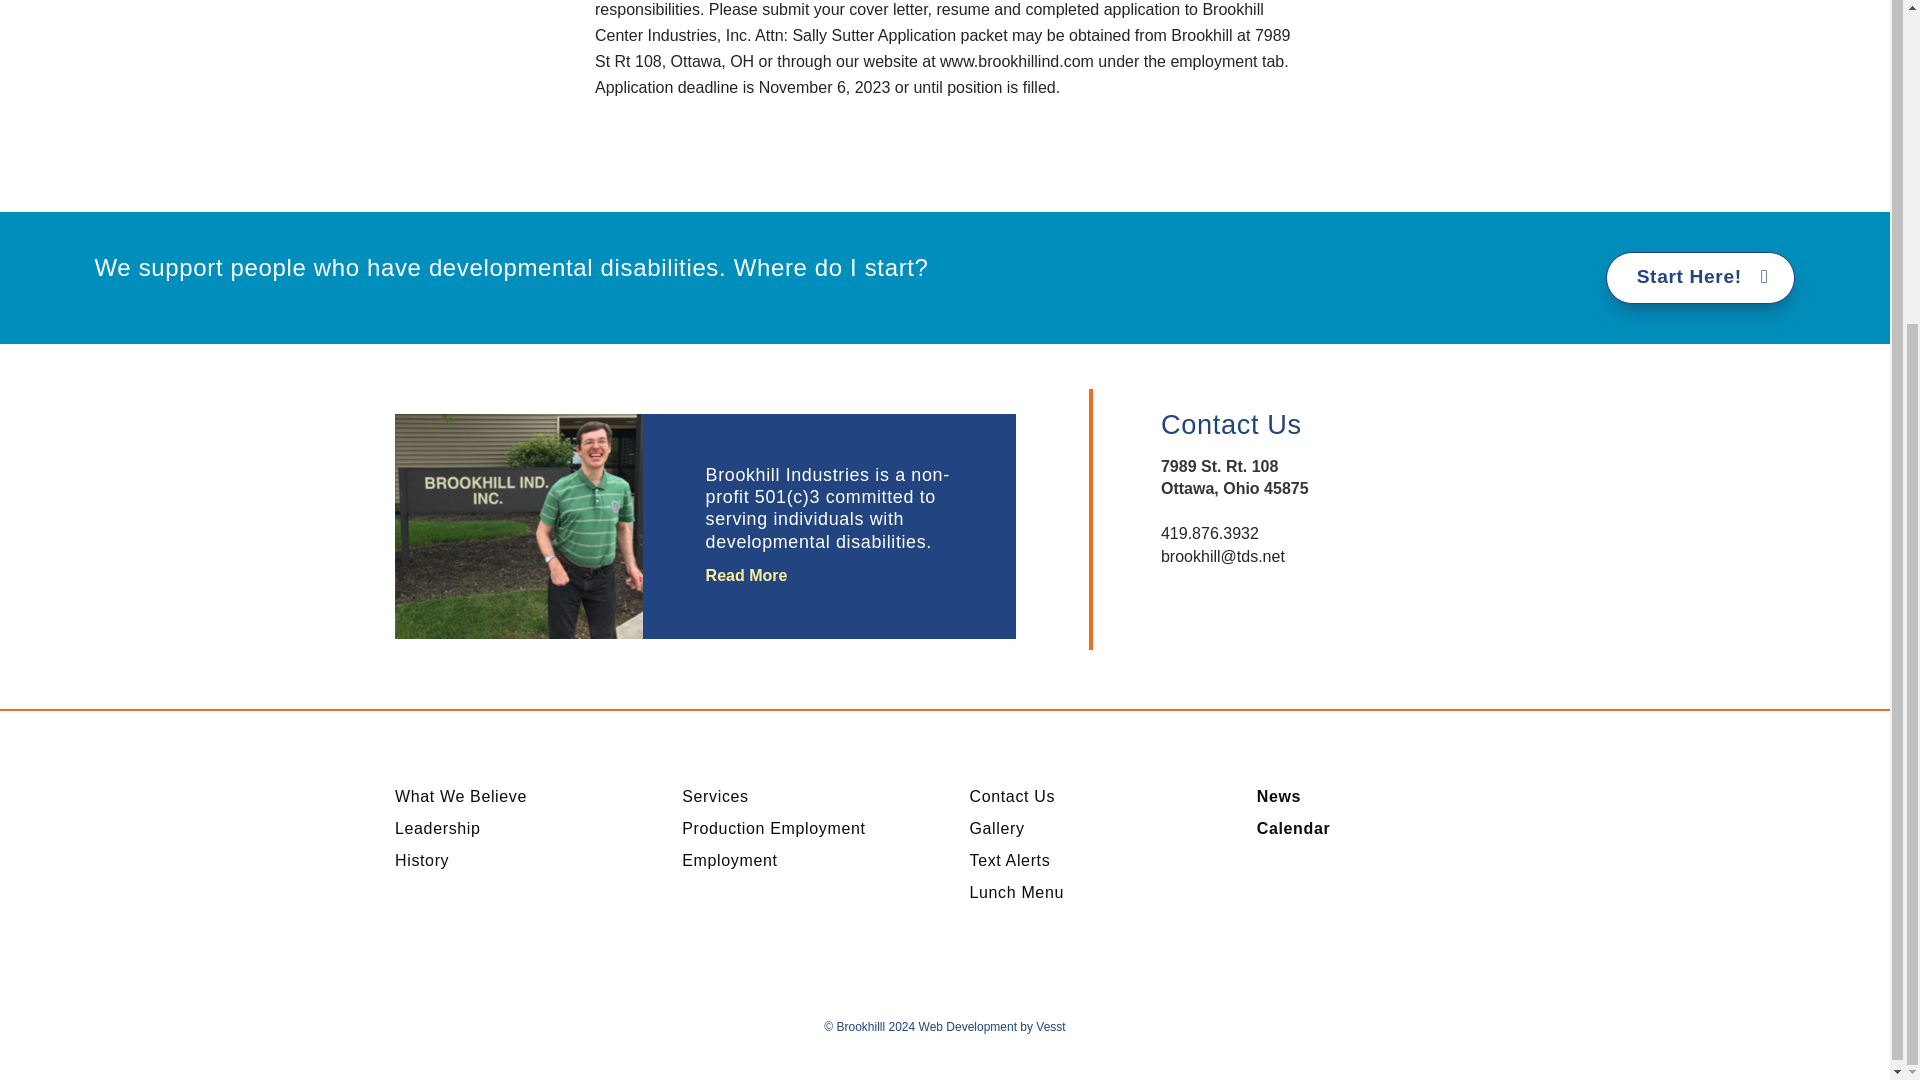 The height and width of the screenshot is (1080, 1920). I want to click on History, so click(422, 860).